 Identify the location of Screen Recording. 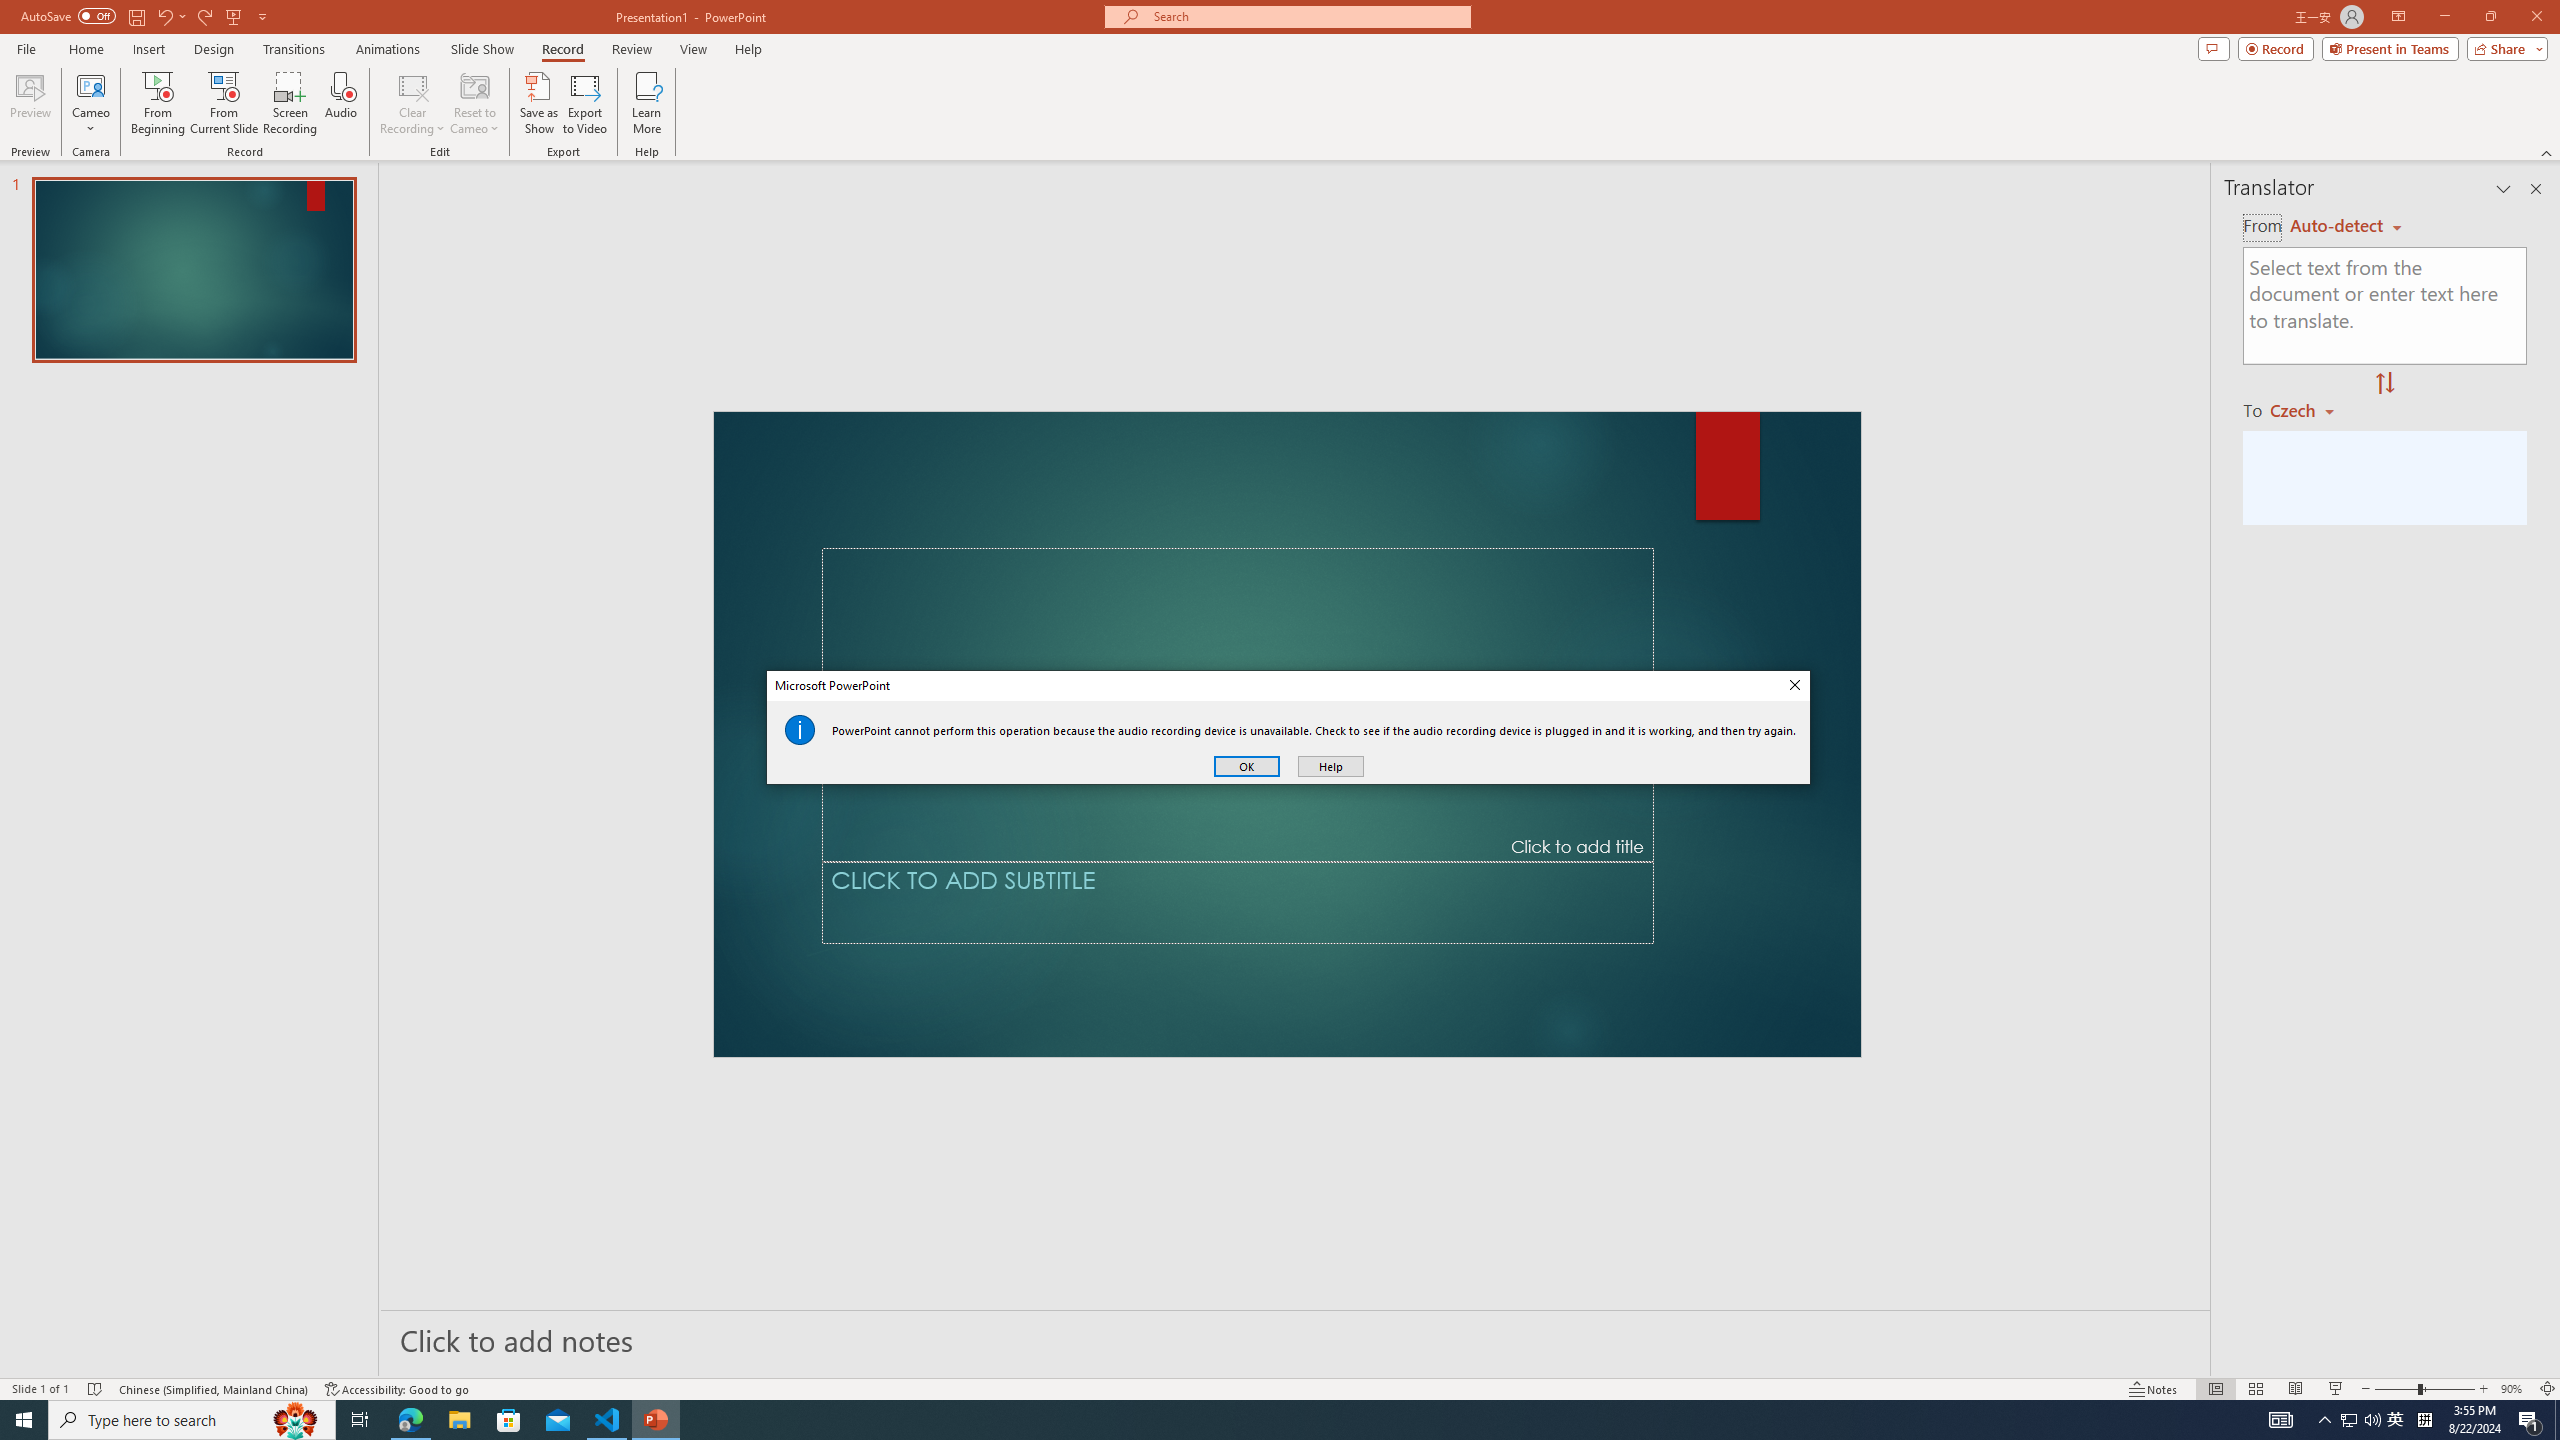
(290, 103).